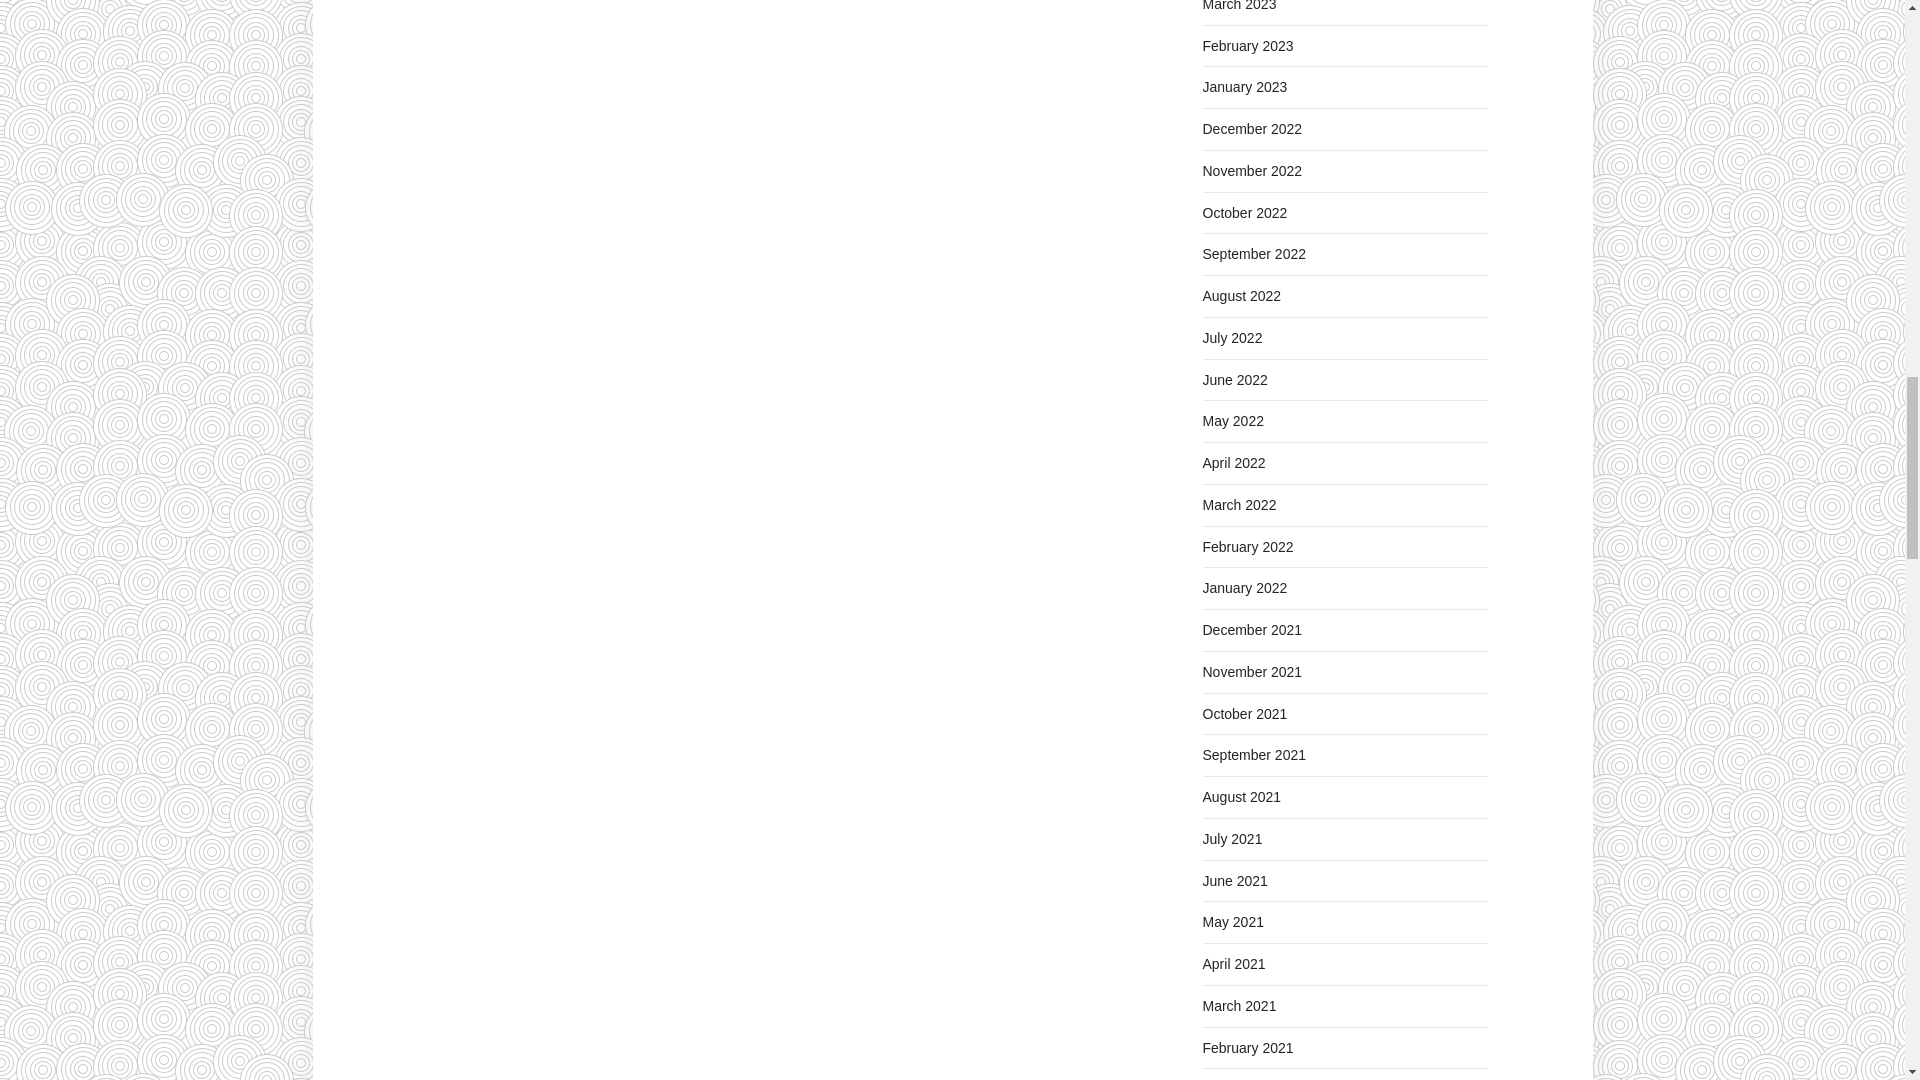 The image size is (1920, 1080). I want to click on February 2023, so click(1246, 46).